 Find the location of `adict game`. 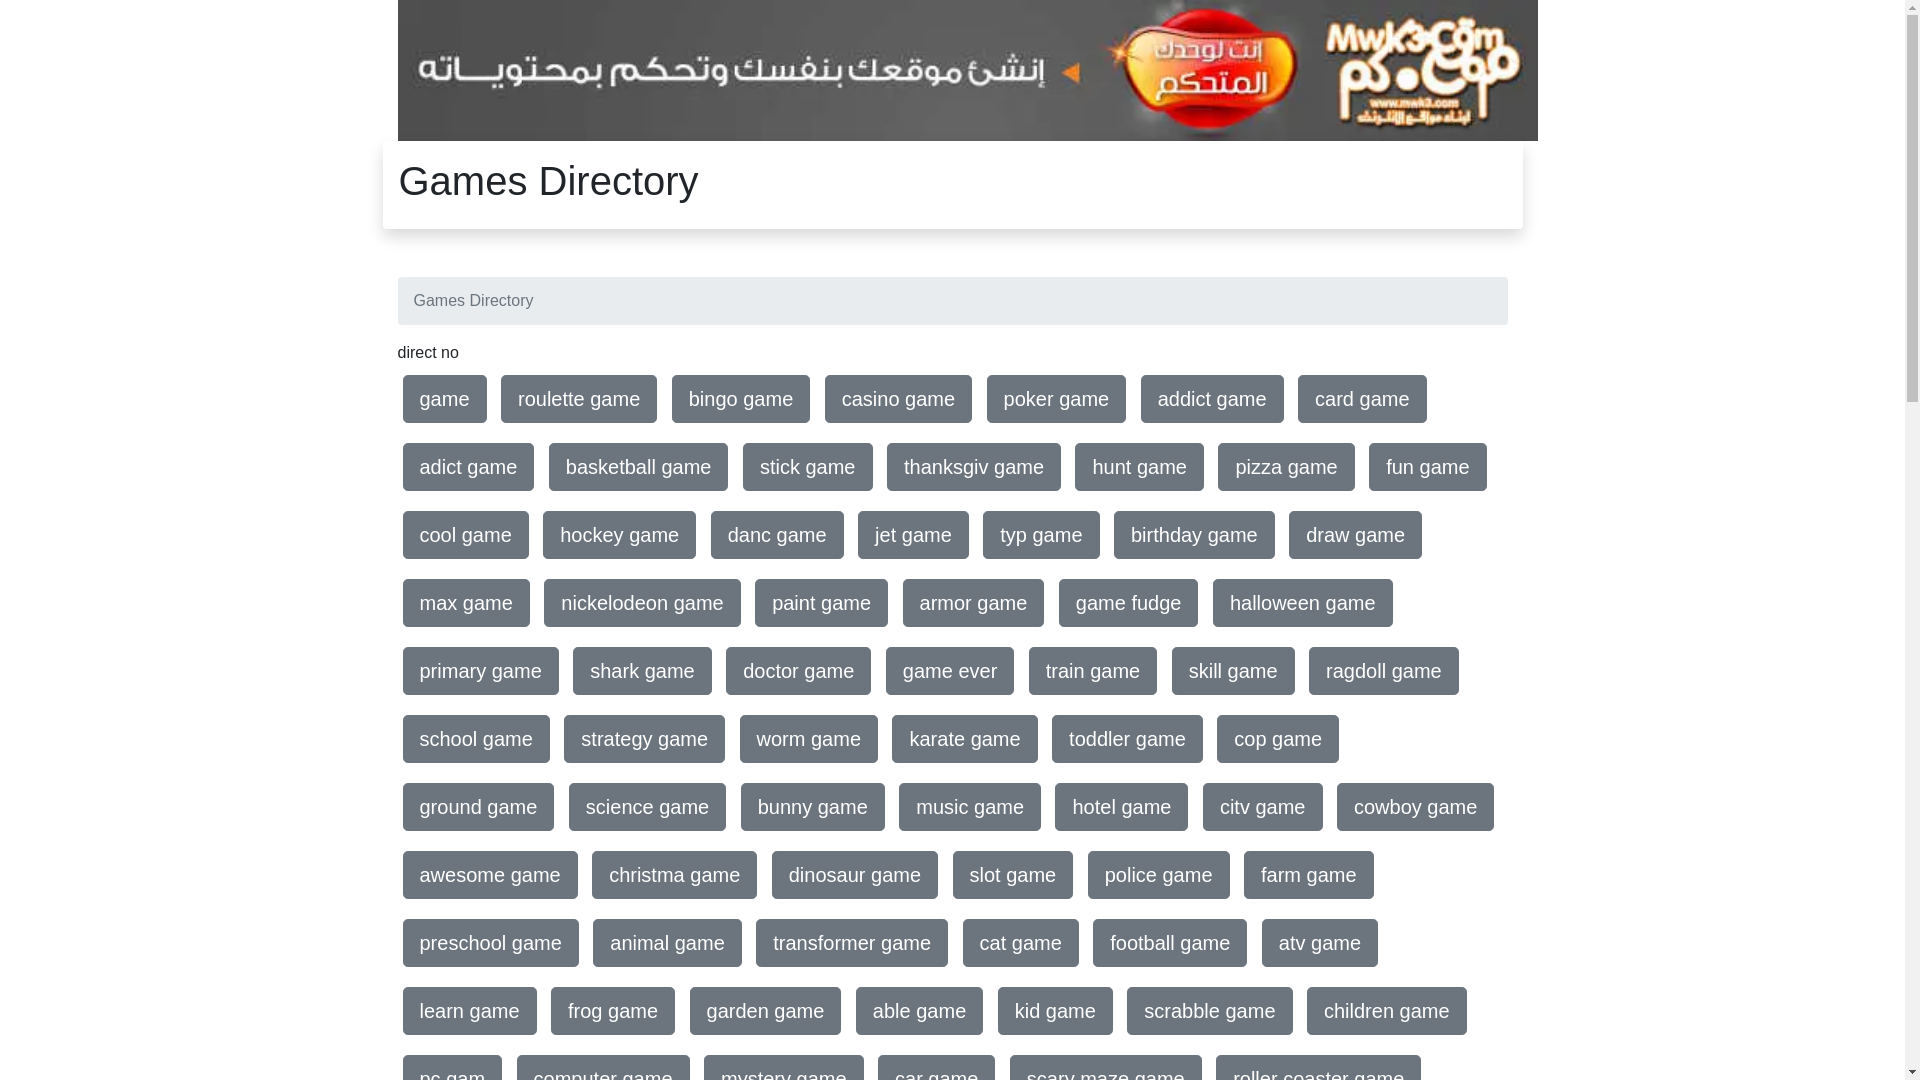

adict game is located at coordinates (468, 467).